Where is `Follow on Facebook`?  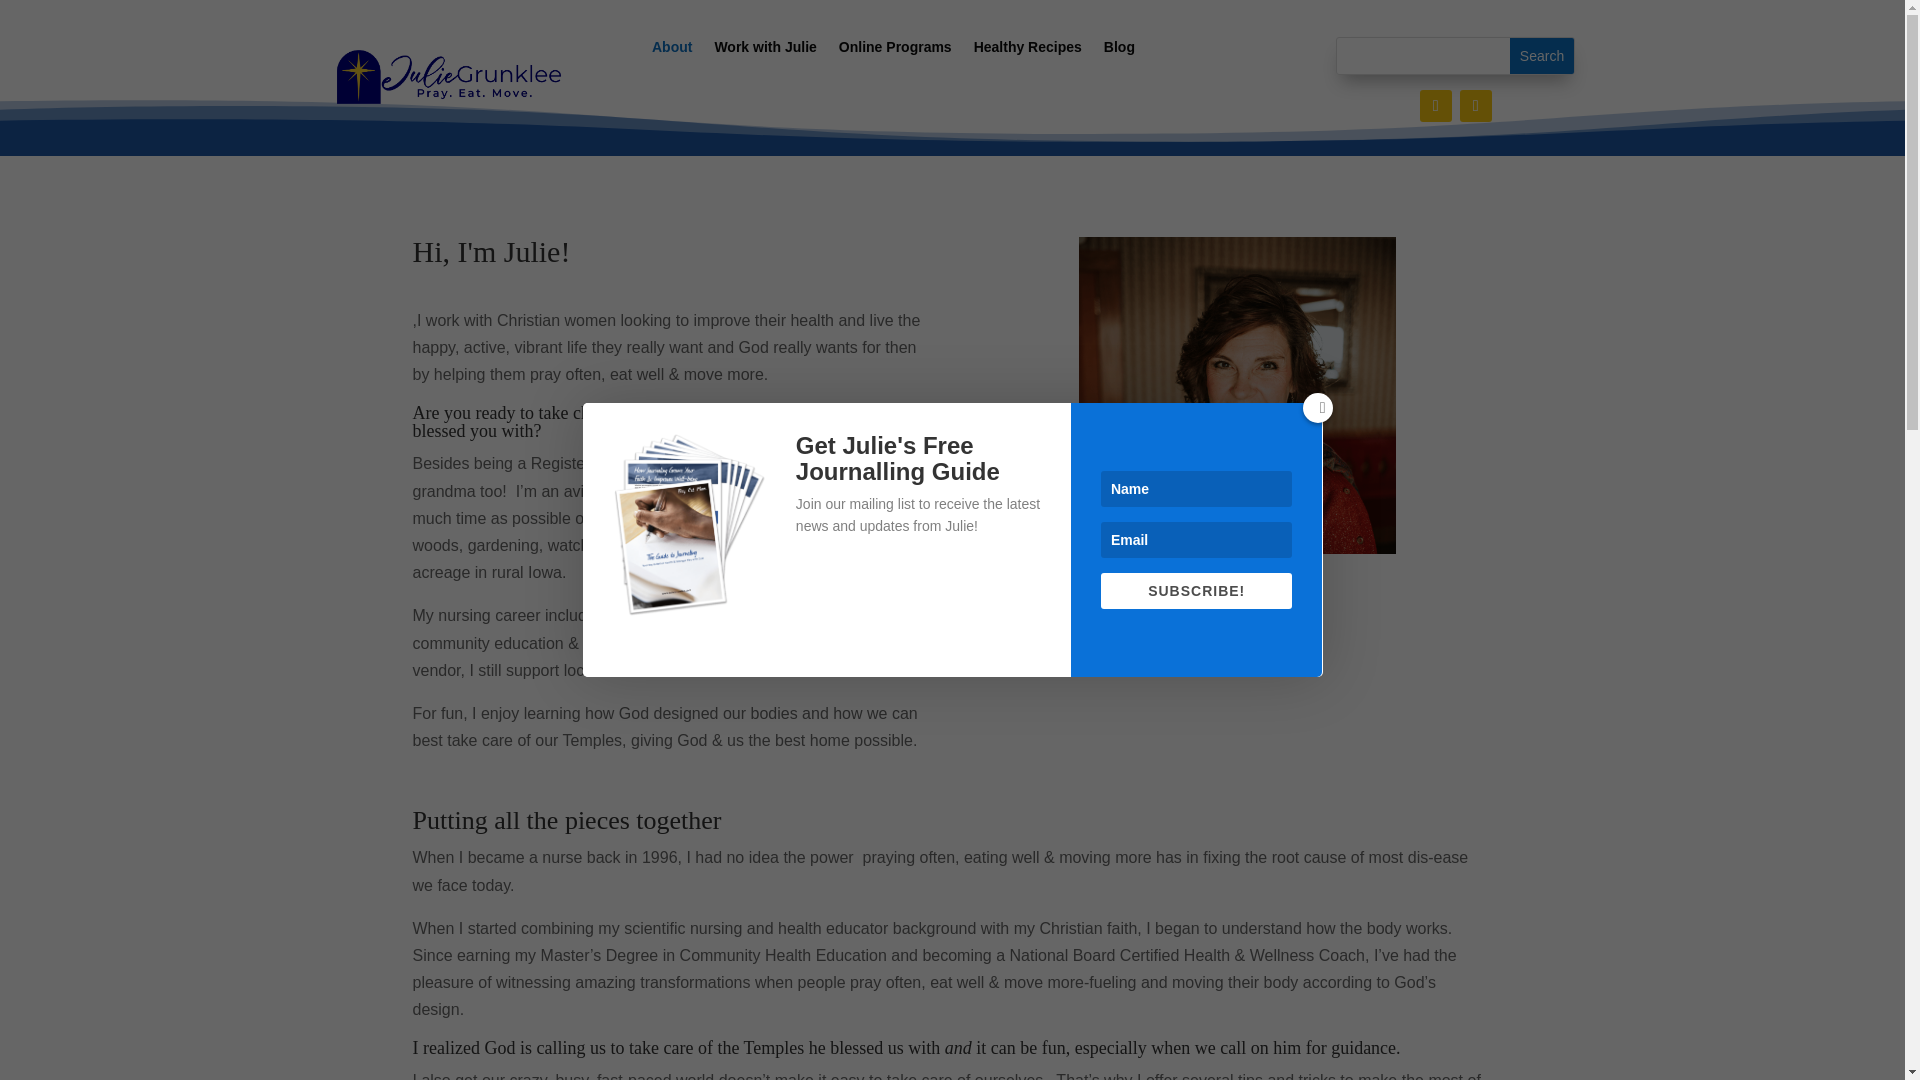
Follow on Facebook is located at coordinates (1436, 106).